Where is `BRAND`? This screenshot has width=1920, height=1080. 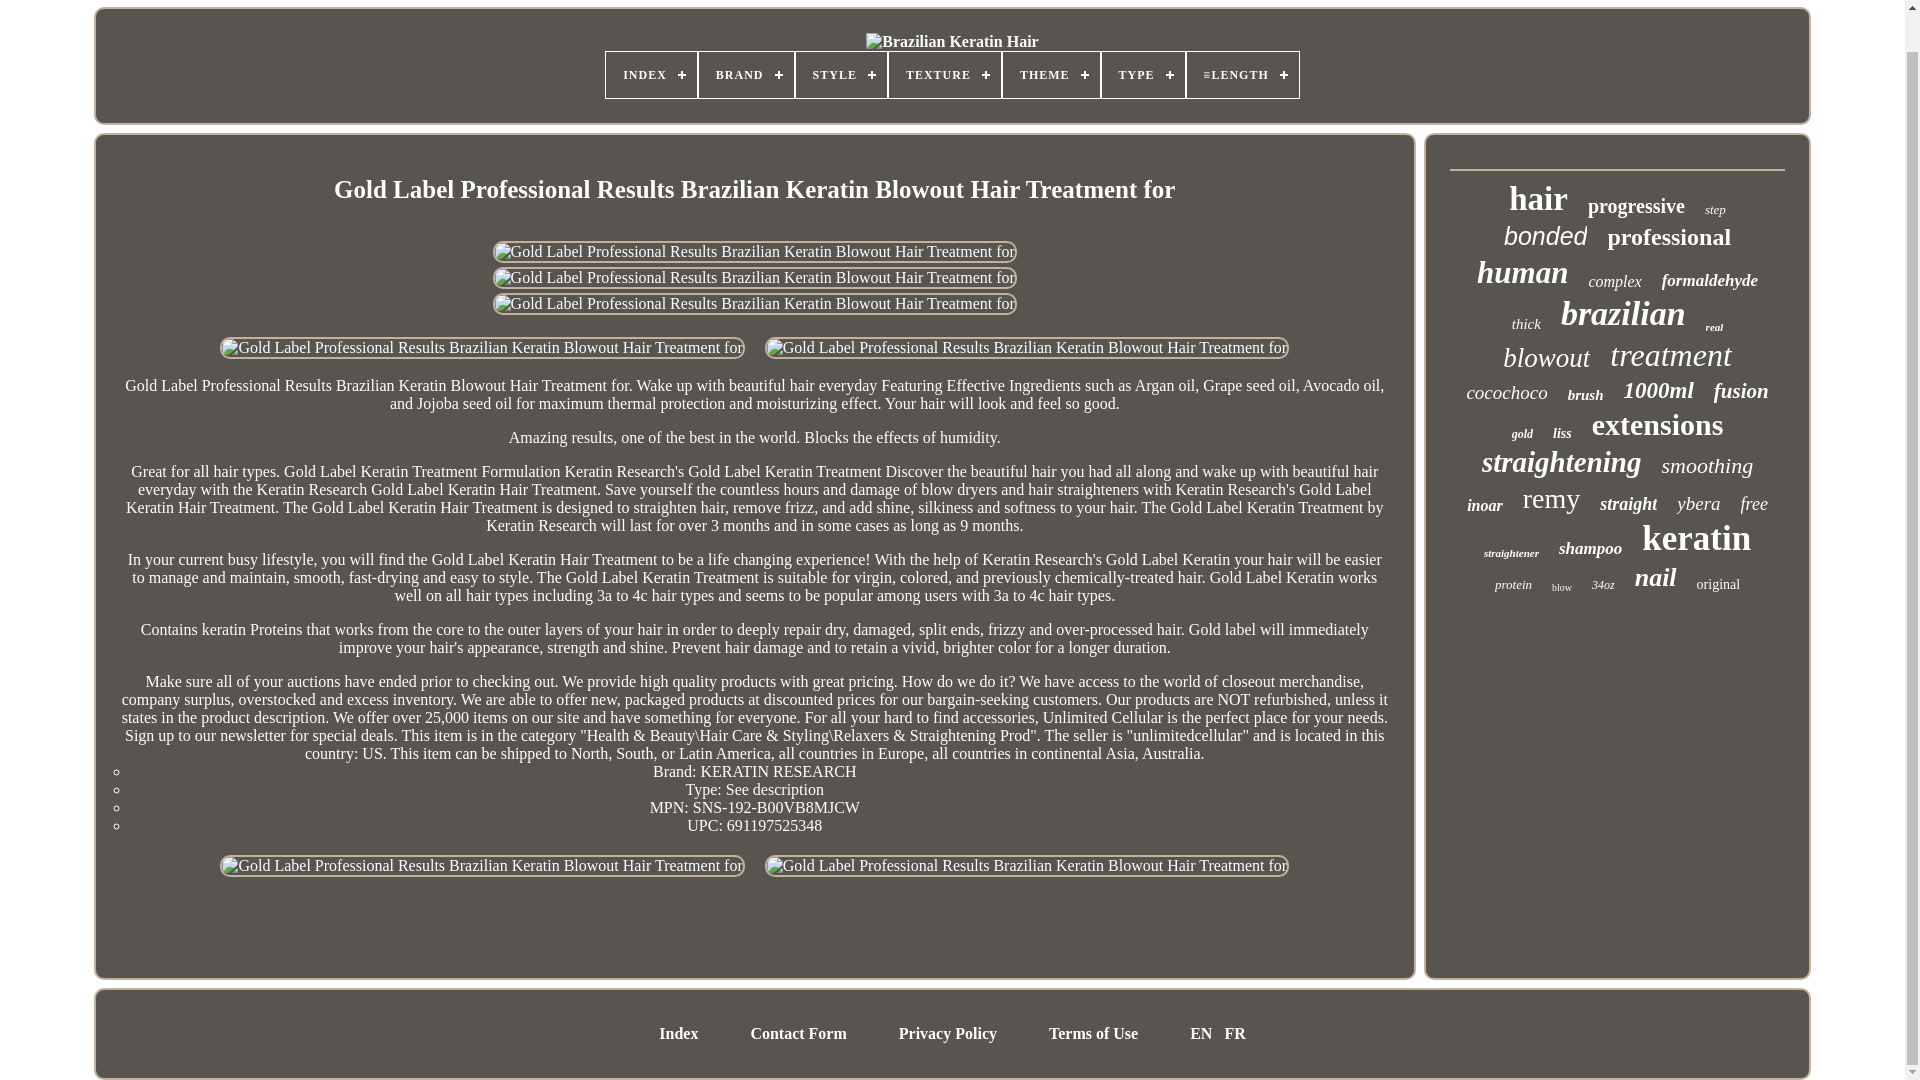
BRAND is located at coordinates (746, 74).